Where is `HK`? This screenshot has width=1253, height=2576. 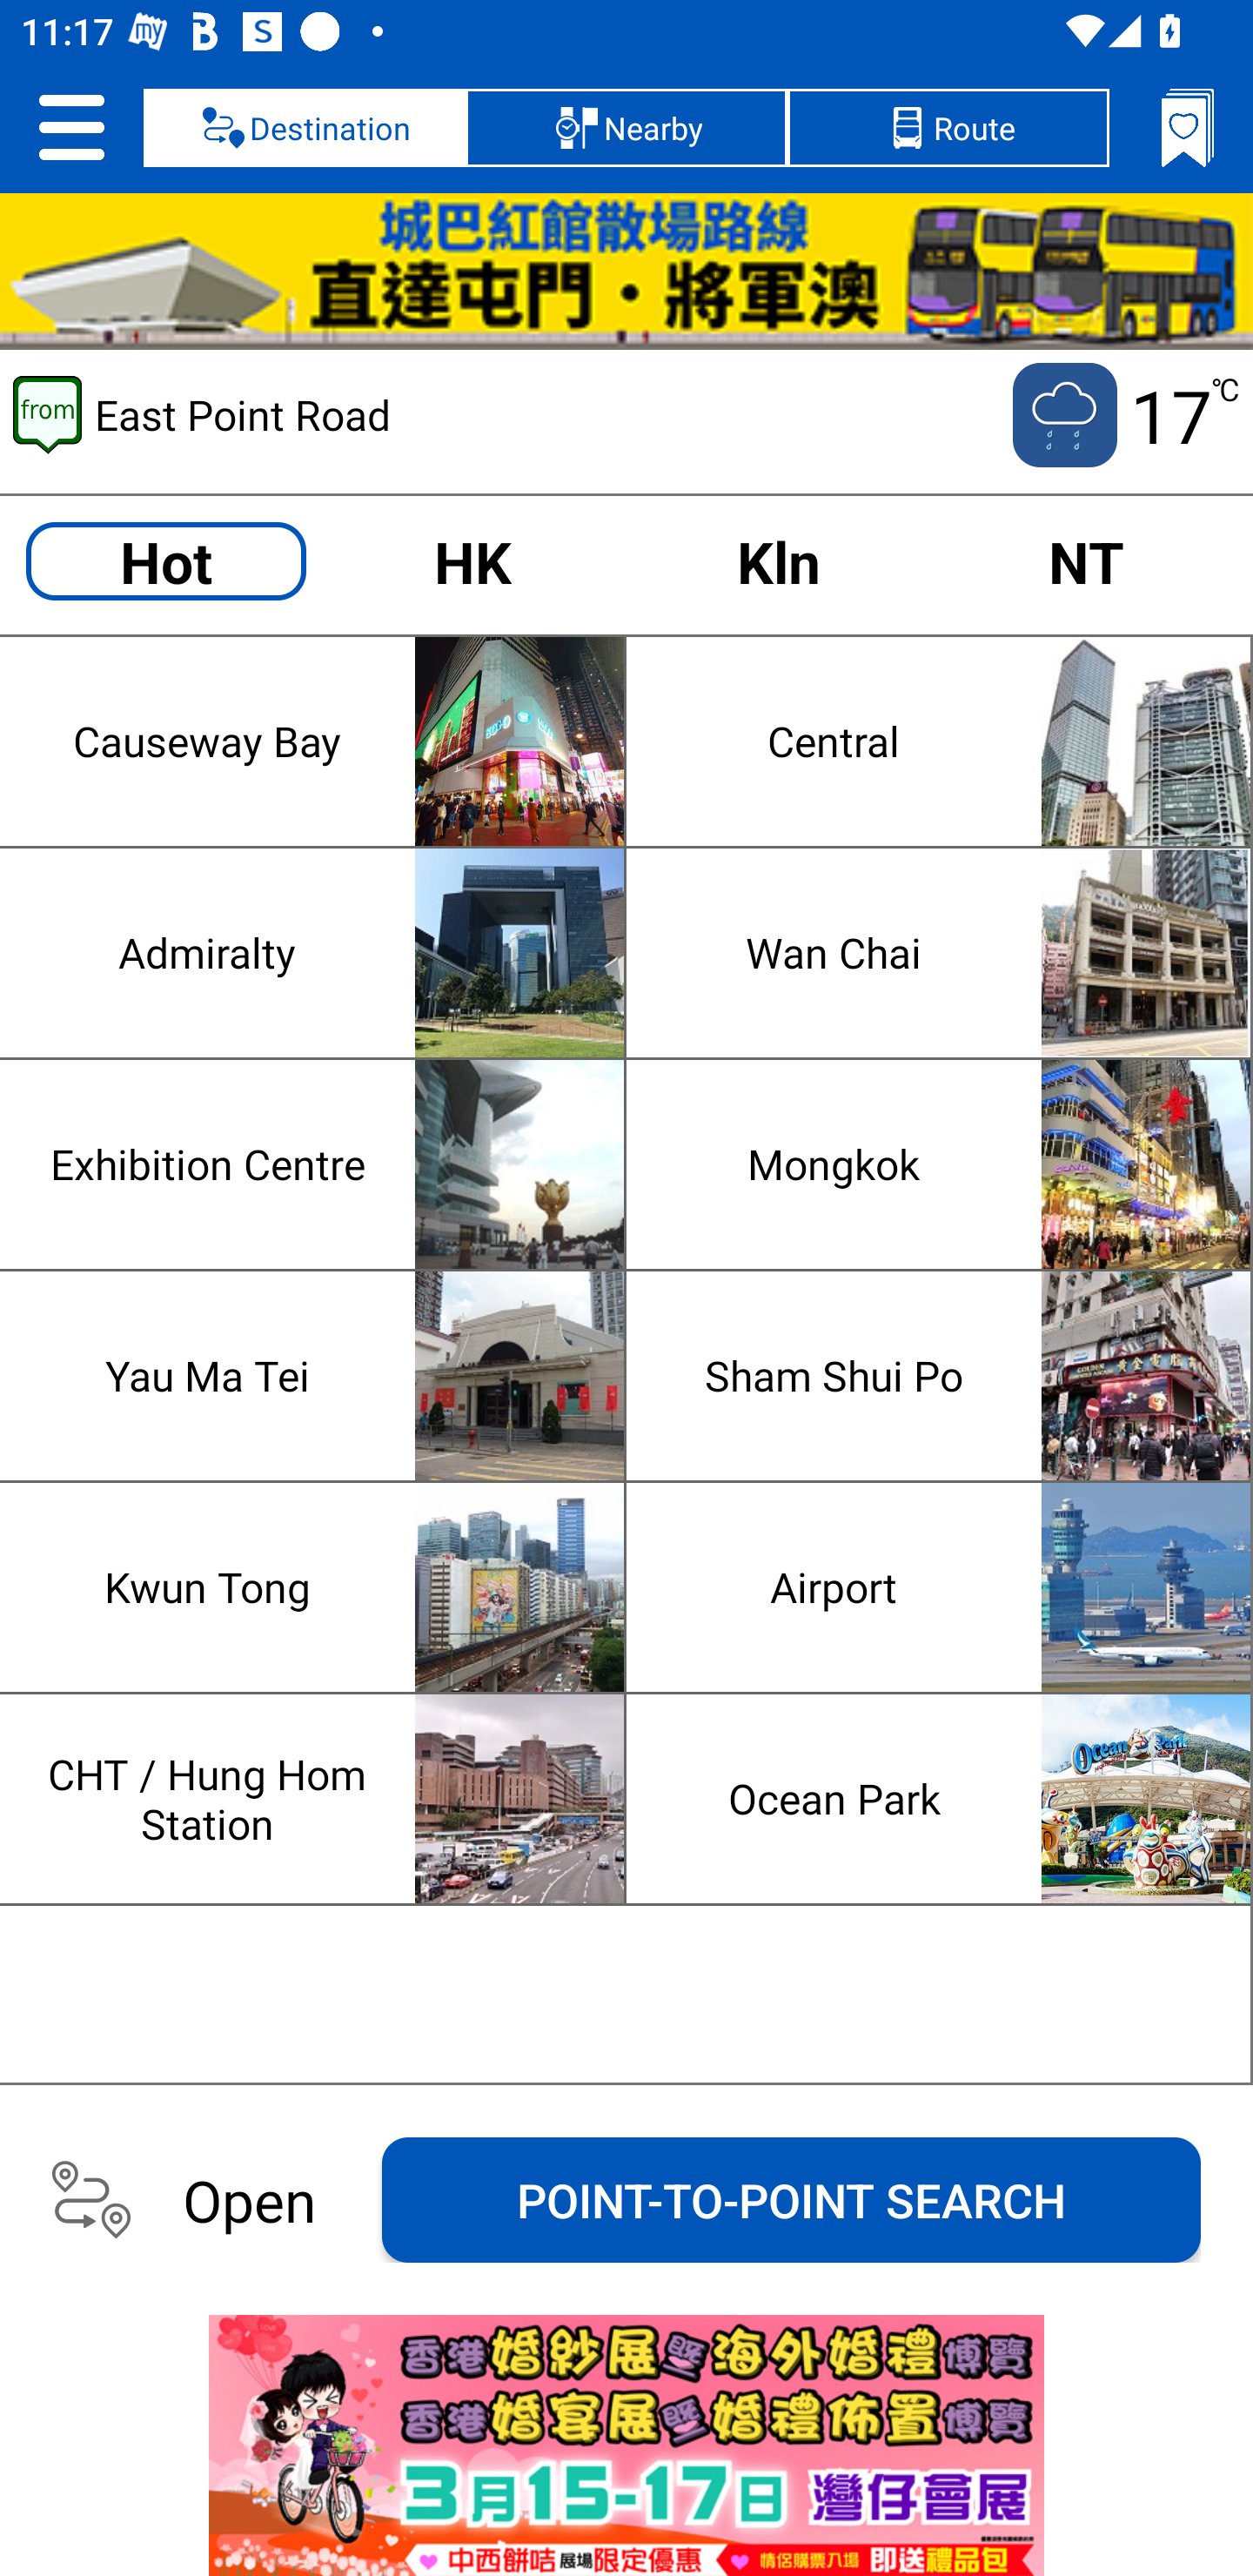
HK is located at coordinates (472, 560).